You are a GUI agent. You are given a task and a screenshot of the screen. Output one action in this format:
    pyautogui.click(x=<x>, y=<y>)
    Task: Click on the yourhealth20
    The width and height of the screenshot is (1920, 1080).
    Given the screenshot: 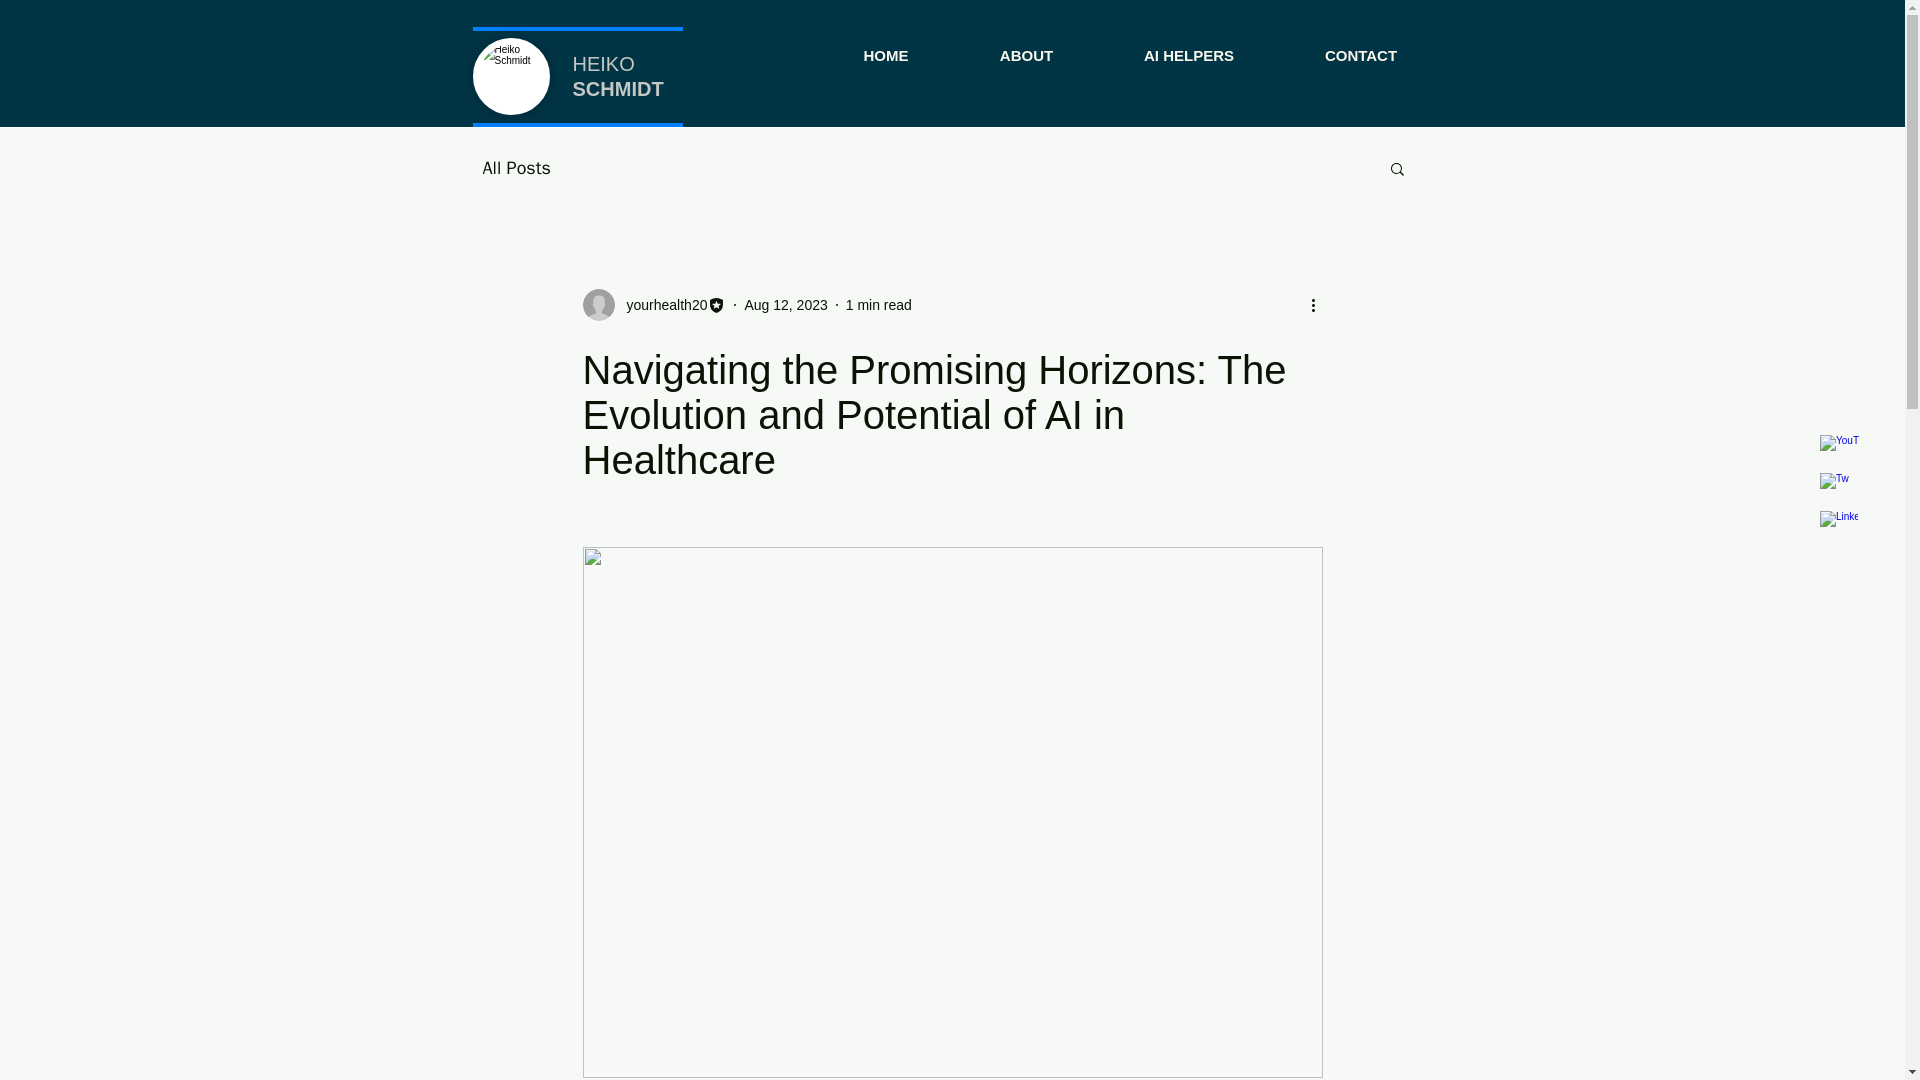 What is the action you would take?
    pyautogui.click(x=653, y=304)
    